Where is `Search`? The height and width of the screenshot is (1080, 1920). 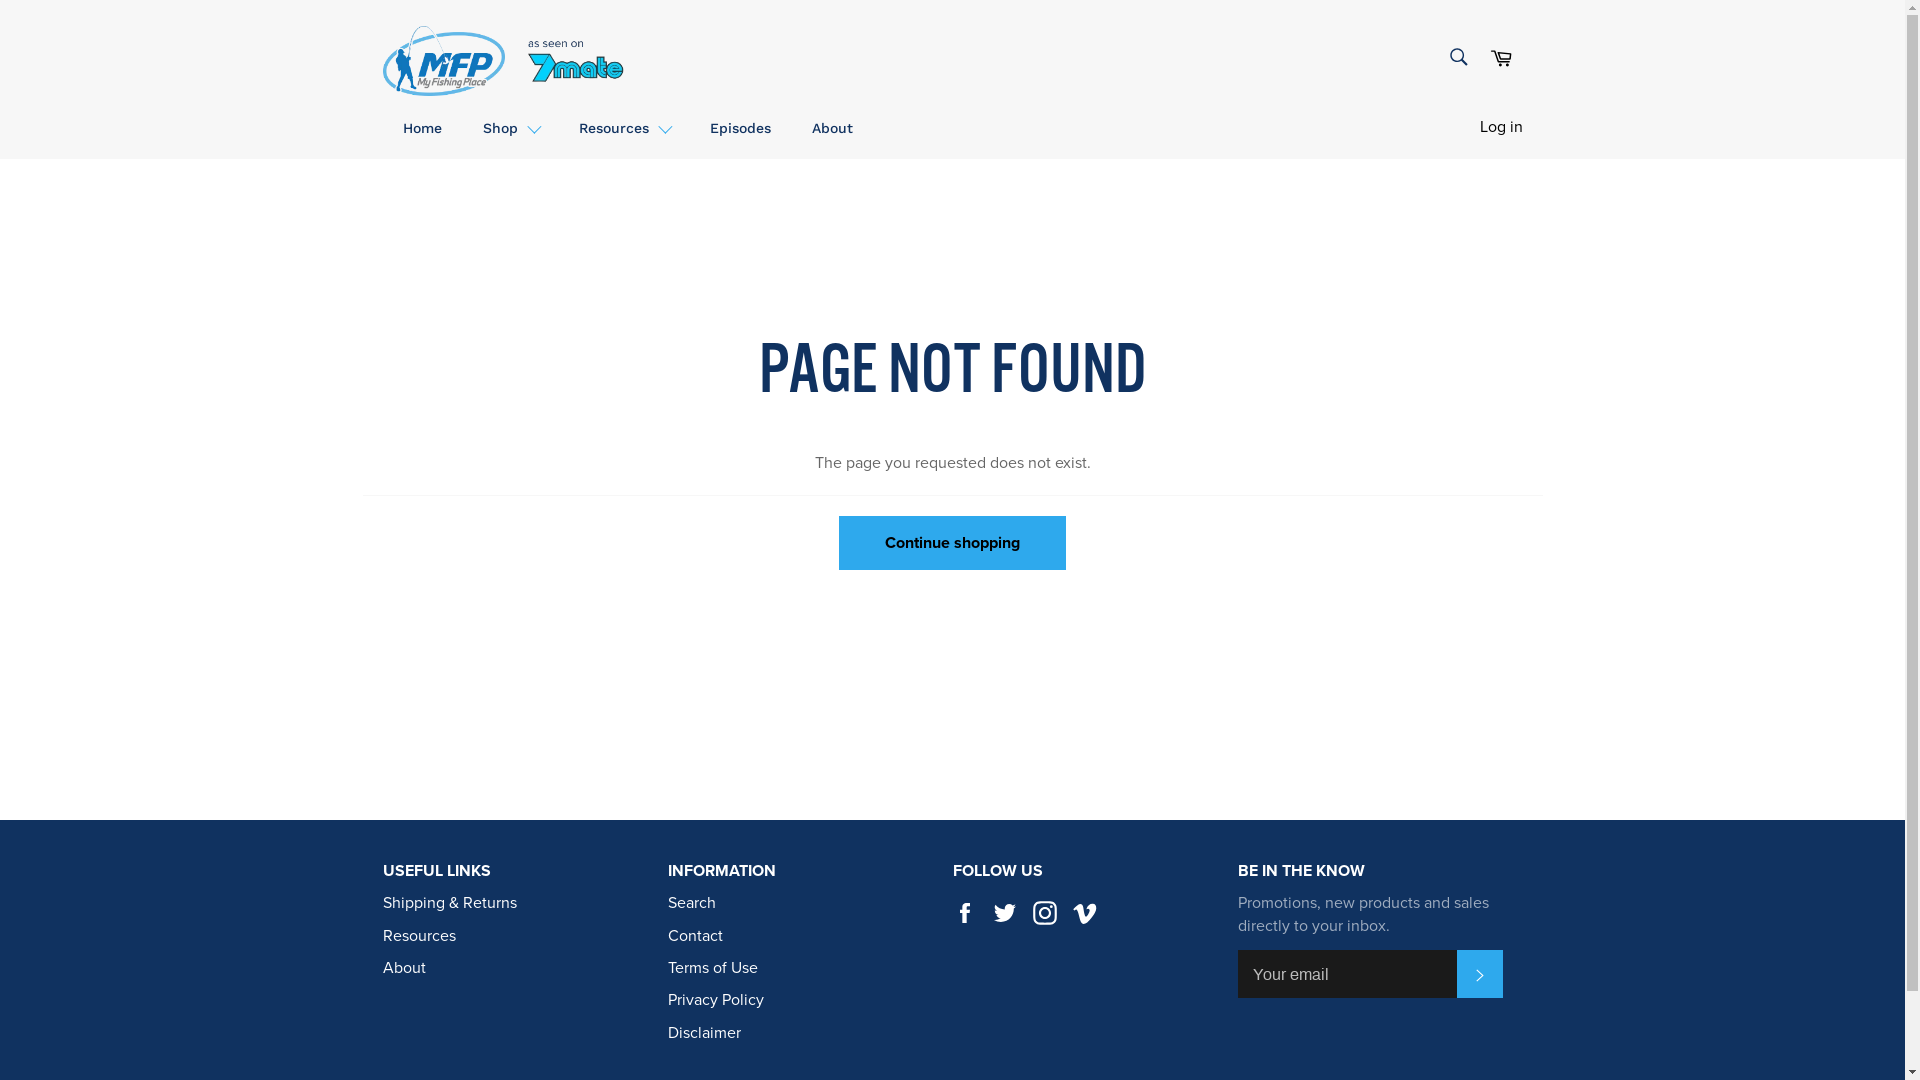 Search is located at coordinates (692, 903).